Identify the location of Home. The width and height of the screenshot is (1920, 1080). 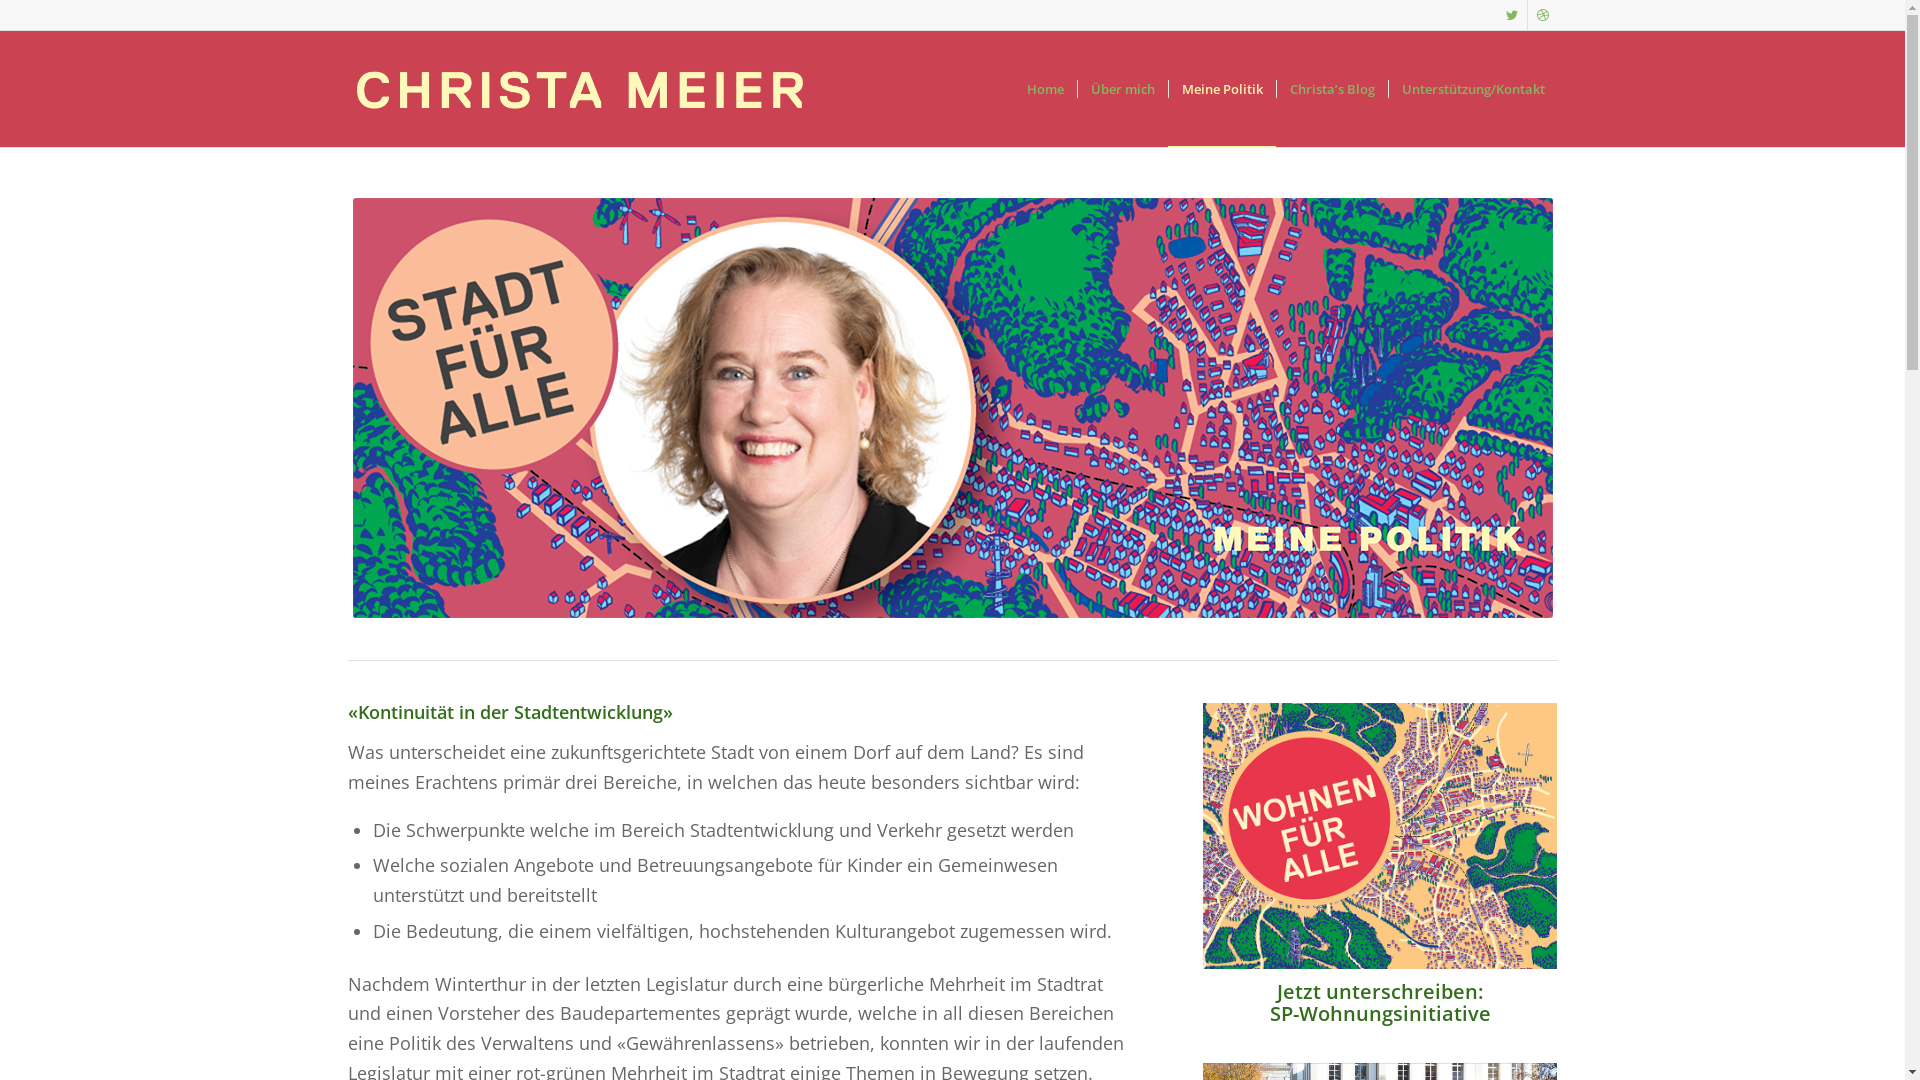
(1045, 89).